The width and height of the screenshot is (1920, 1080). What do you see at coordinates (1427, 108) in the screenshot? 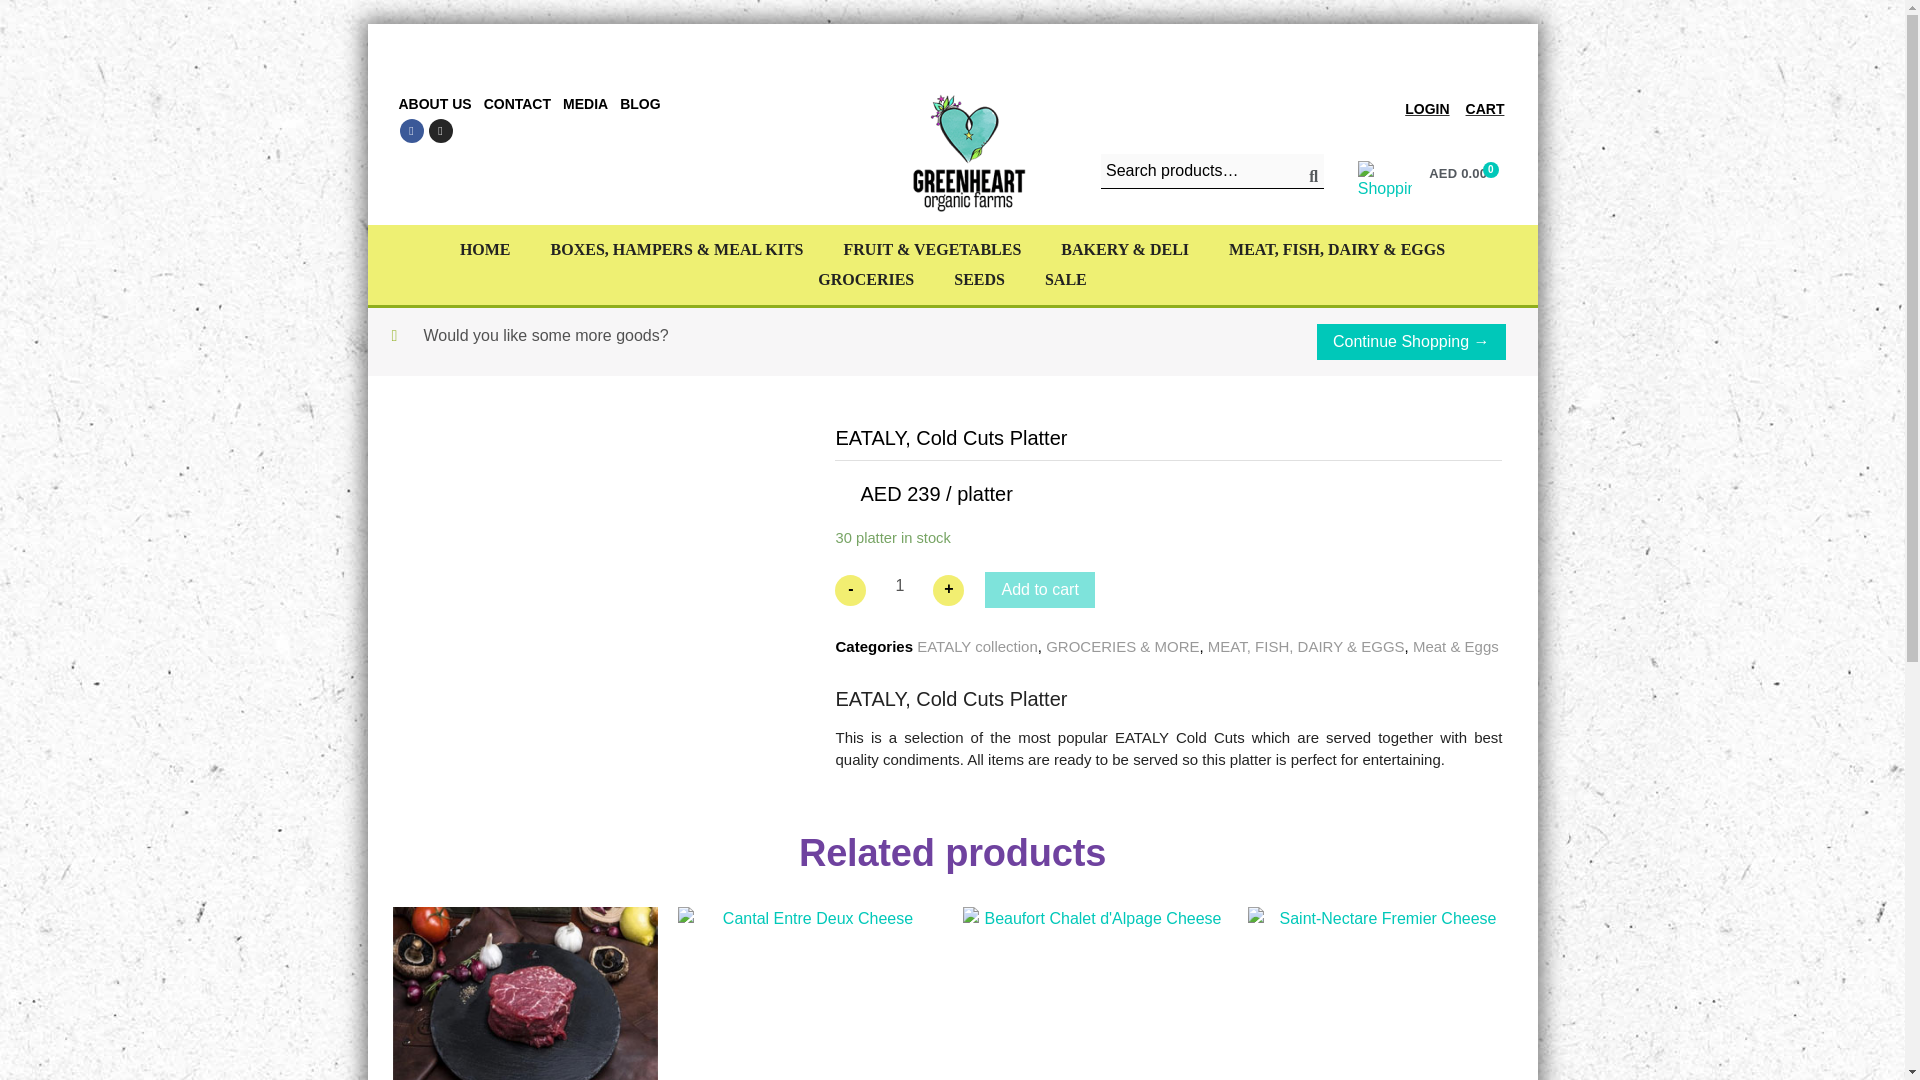
I see `LOGIN` at bounding box center [1427, 108].